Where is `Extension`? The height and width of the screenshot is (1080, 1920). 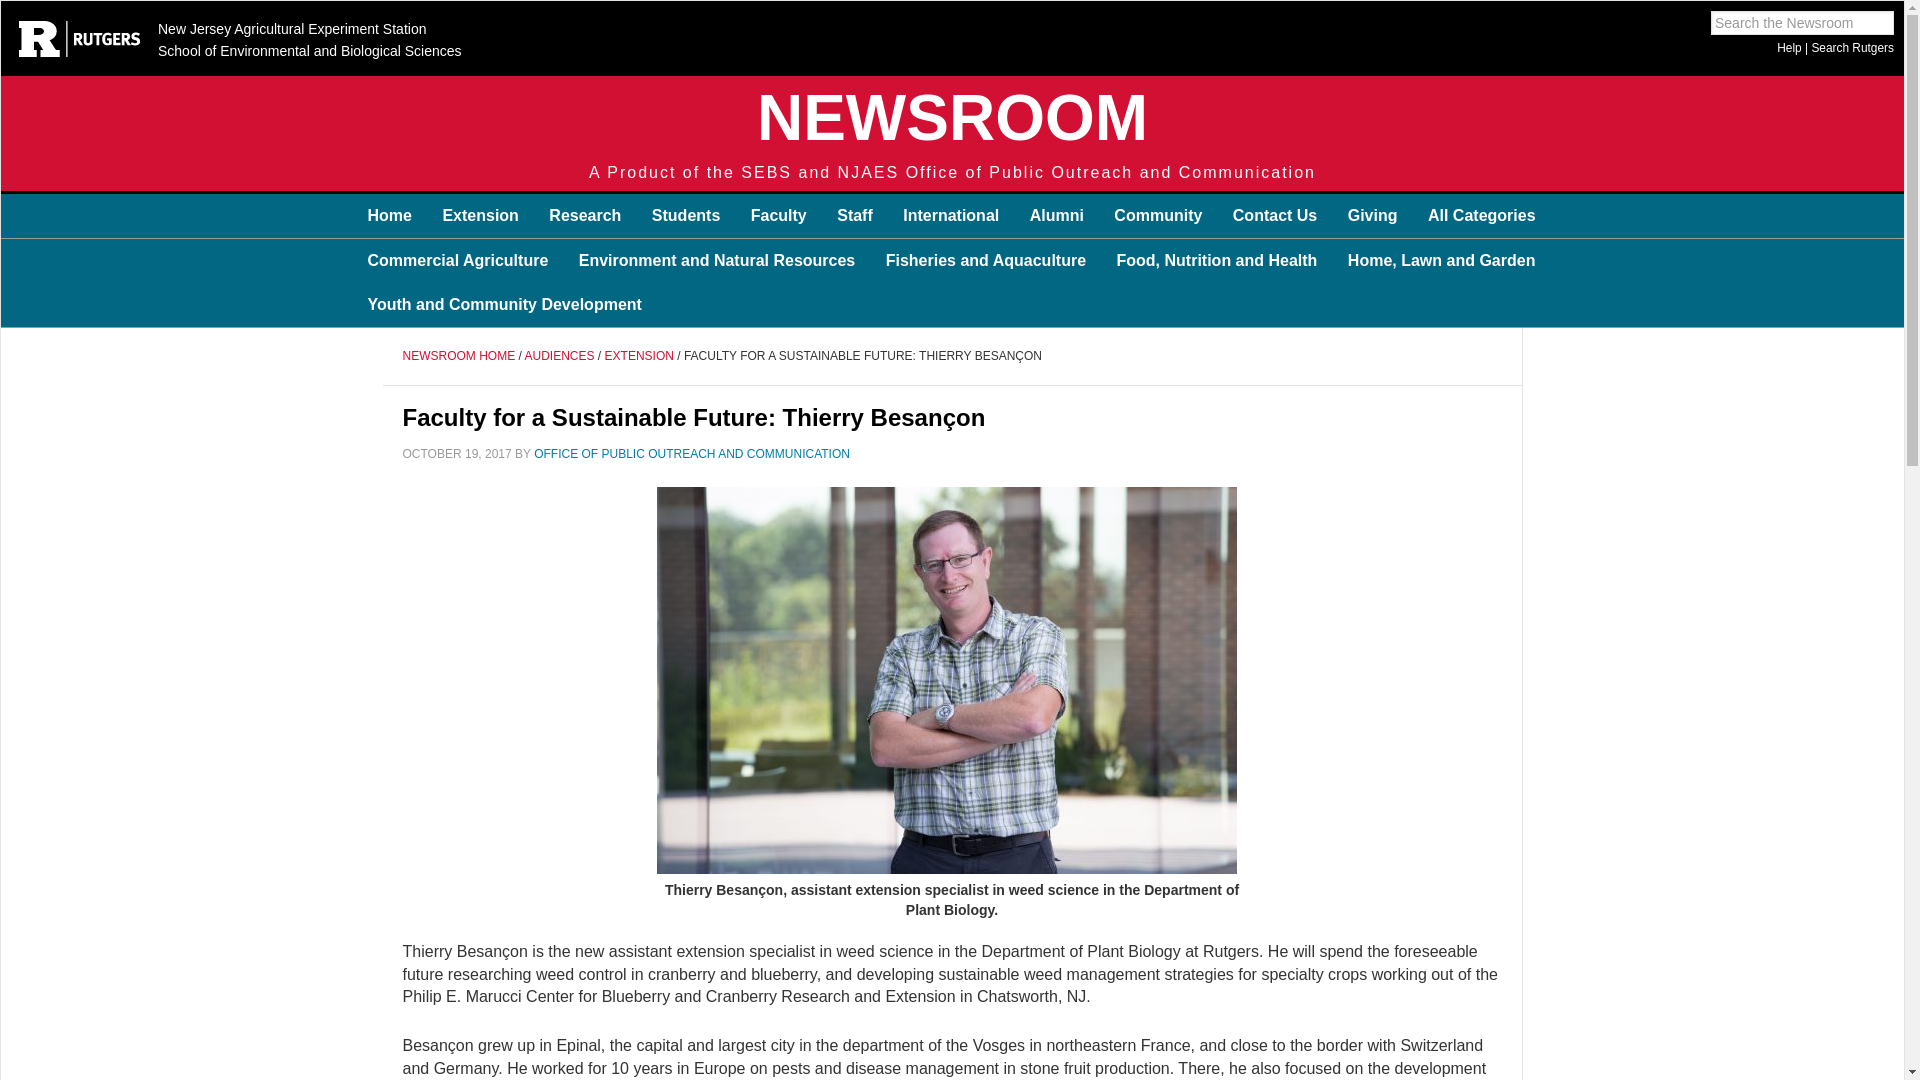 Extension is located at coordinates (480, 216).